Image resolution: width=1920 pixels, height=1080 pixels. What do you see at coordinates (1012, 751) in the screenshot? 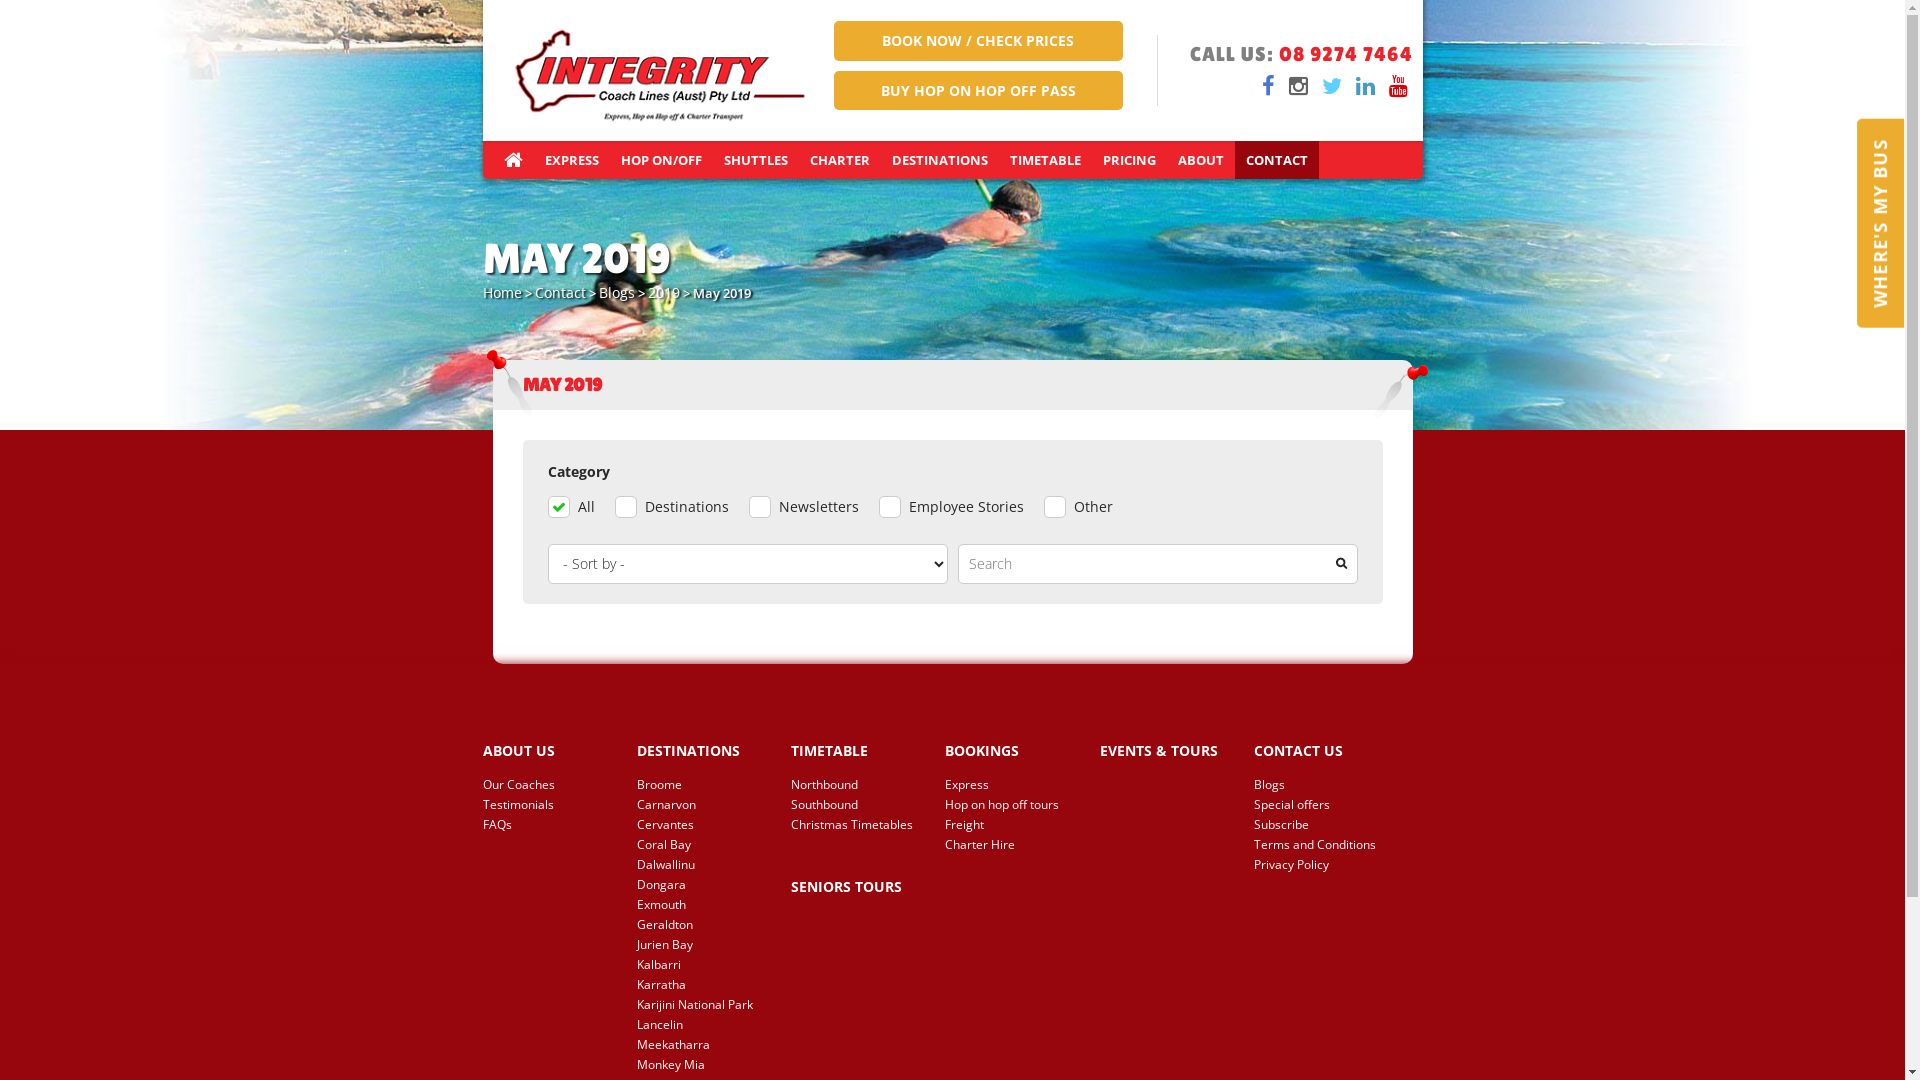
I see `BOOKINGS` at bounding box center [1012, 751].